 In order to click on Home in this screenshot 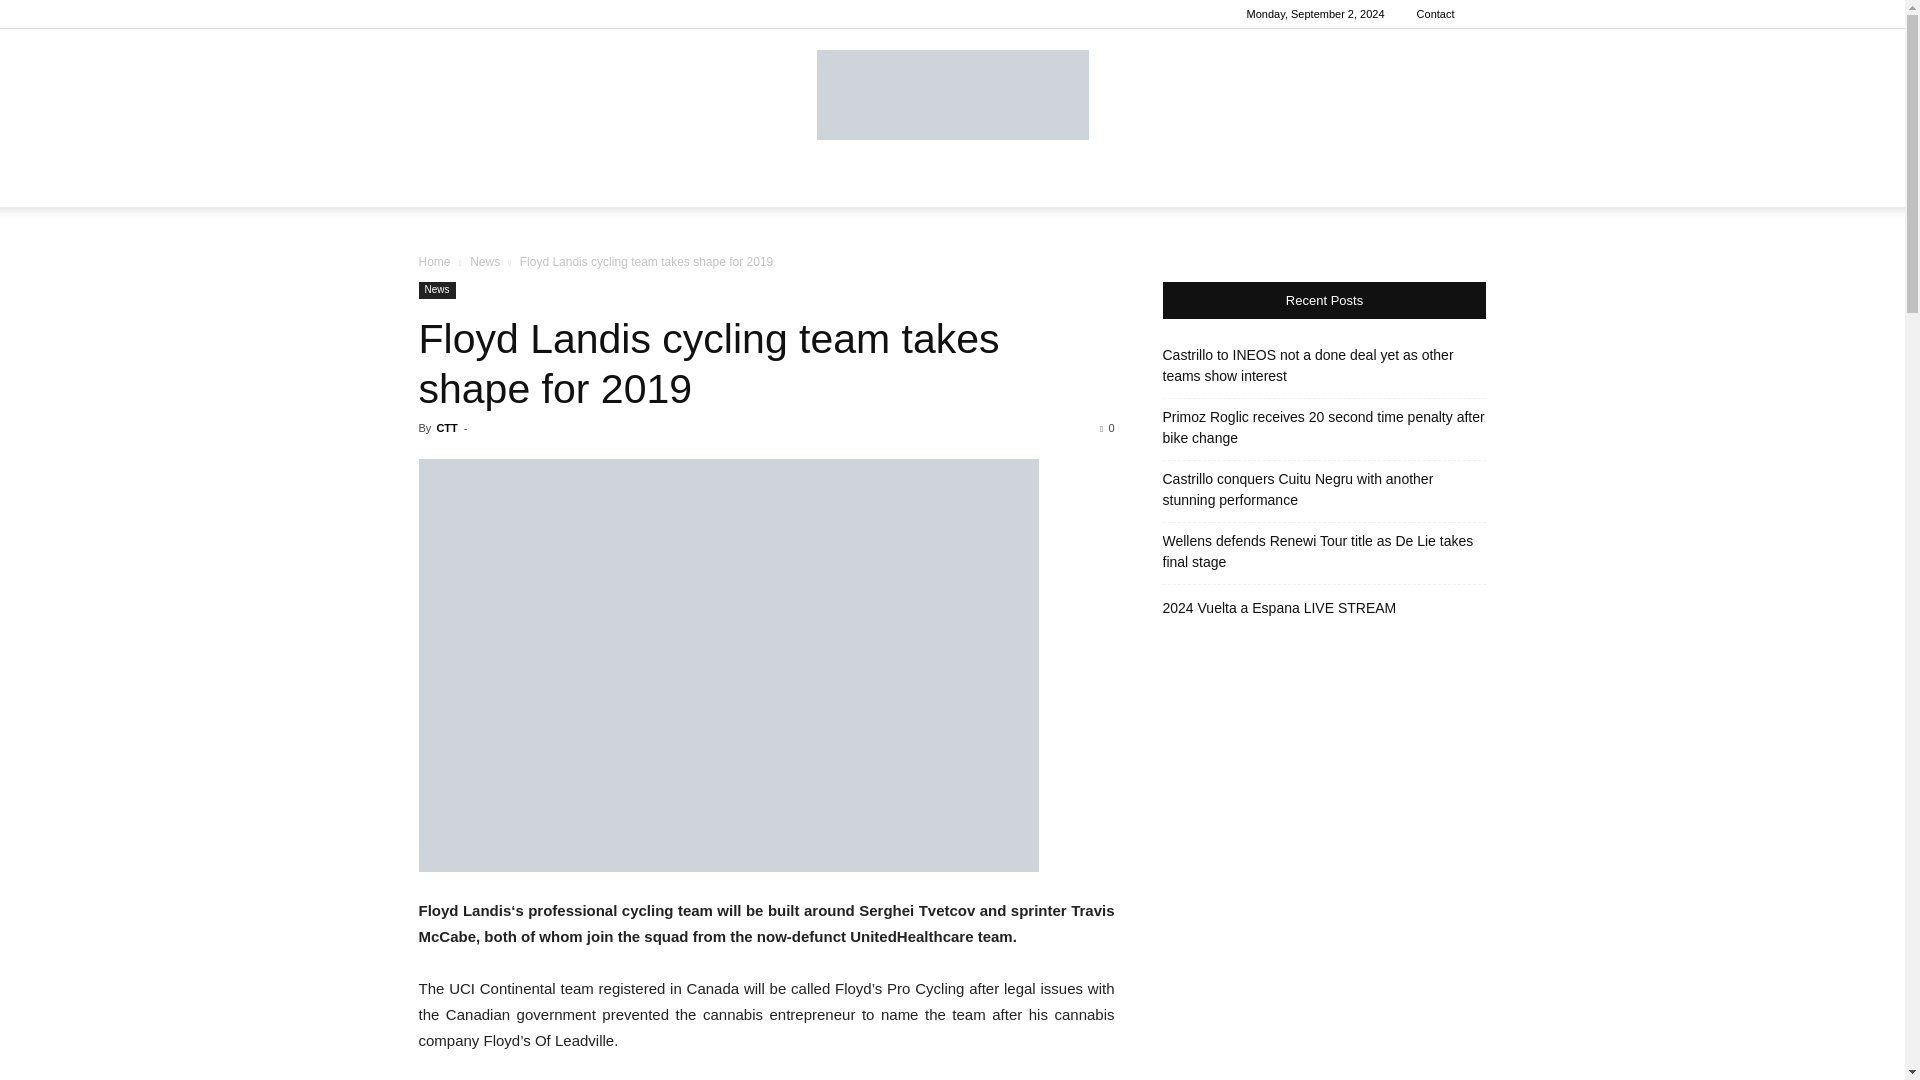, I will do `click(434, 261)`.